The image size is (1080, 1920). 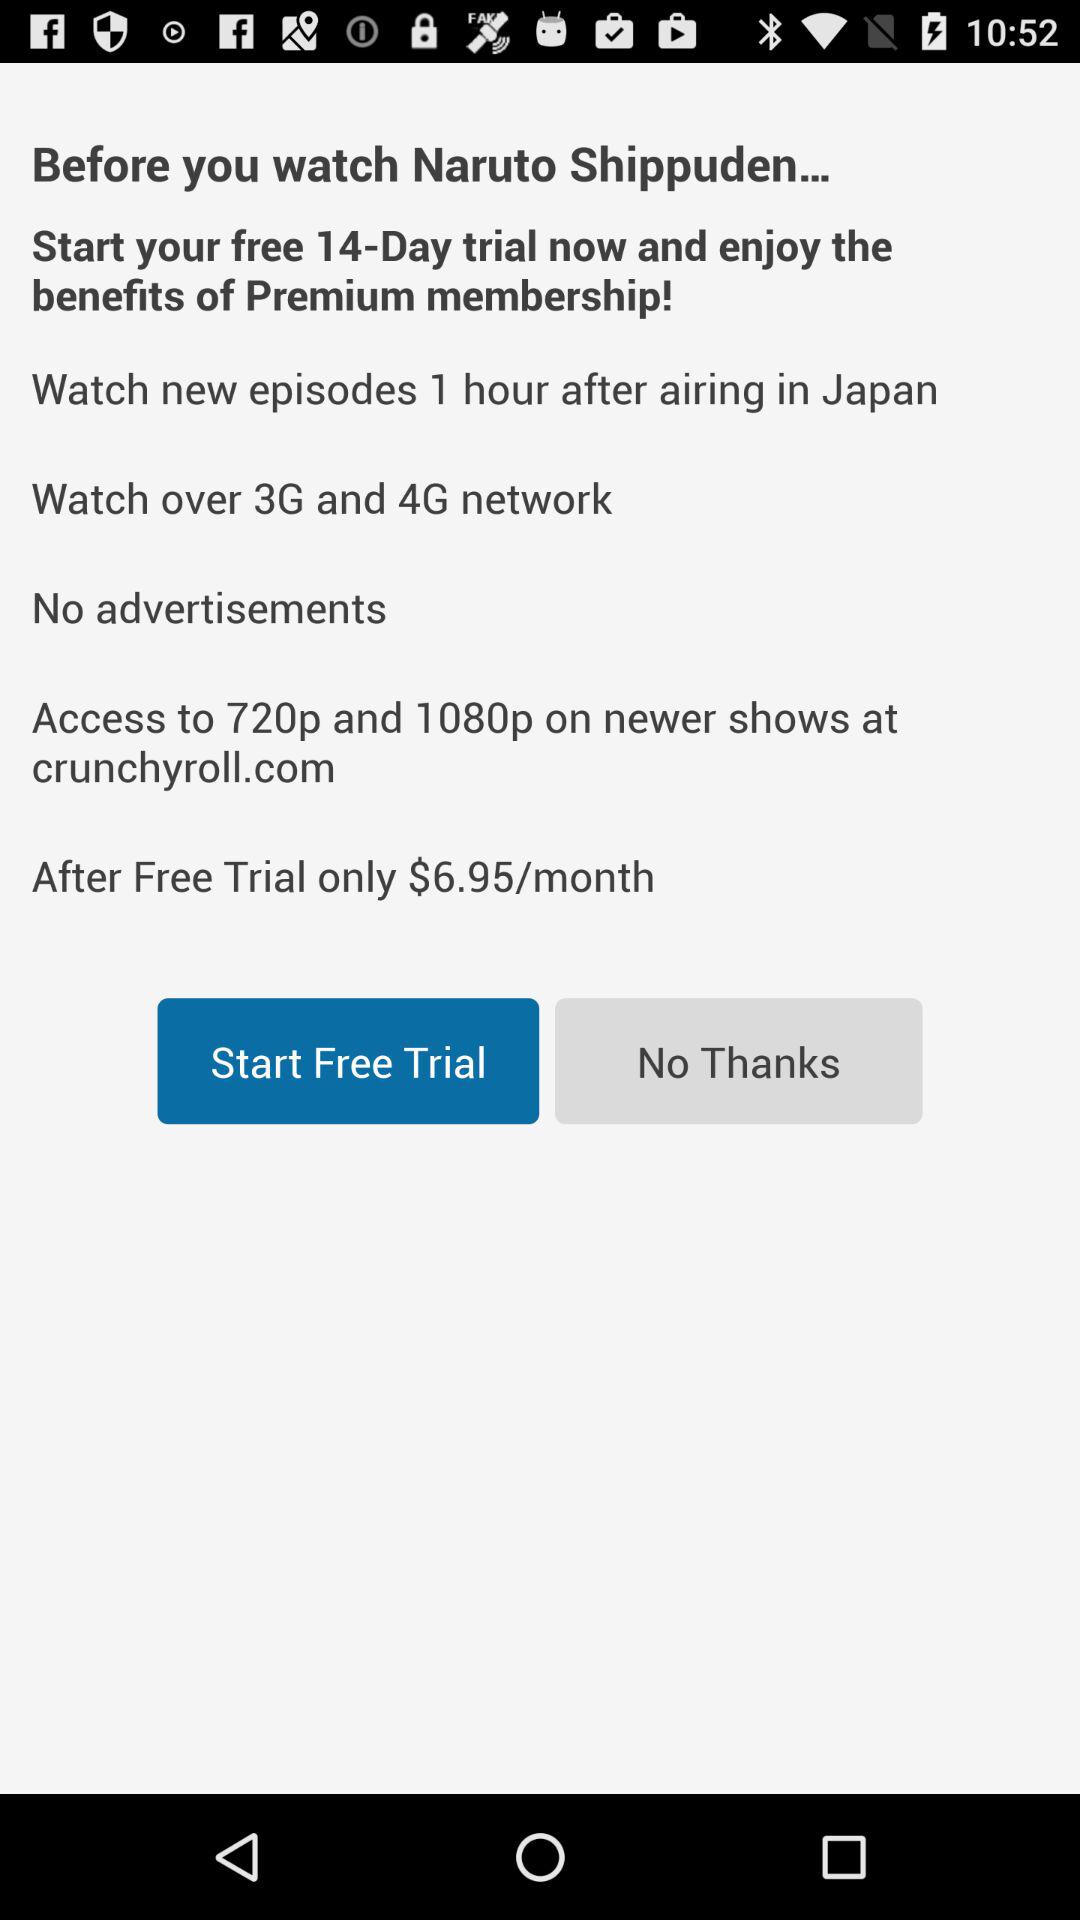 What do you see at coordinates (738, 1061) in the screenshot?
I see `launch the no thanks item` at bounding box center [738, 1061].